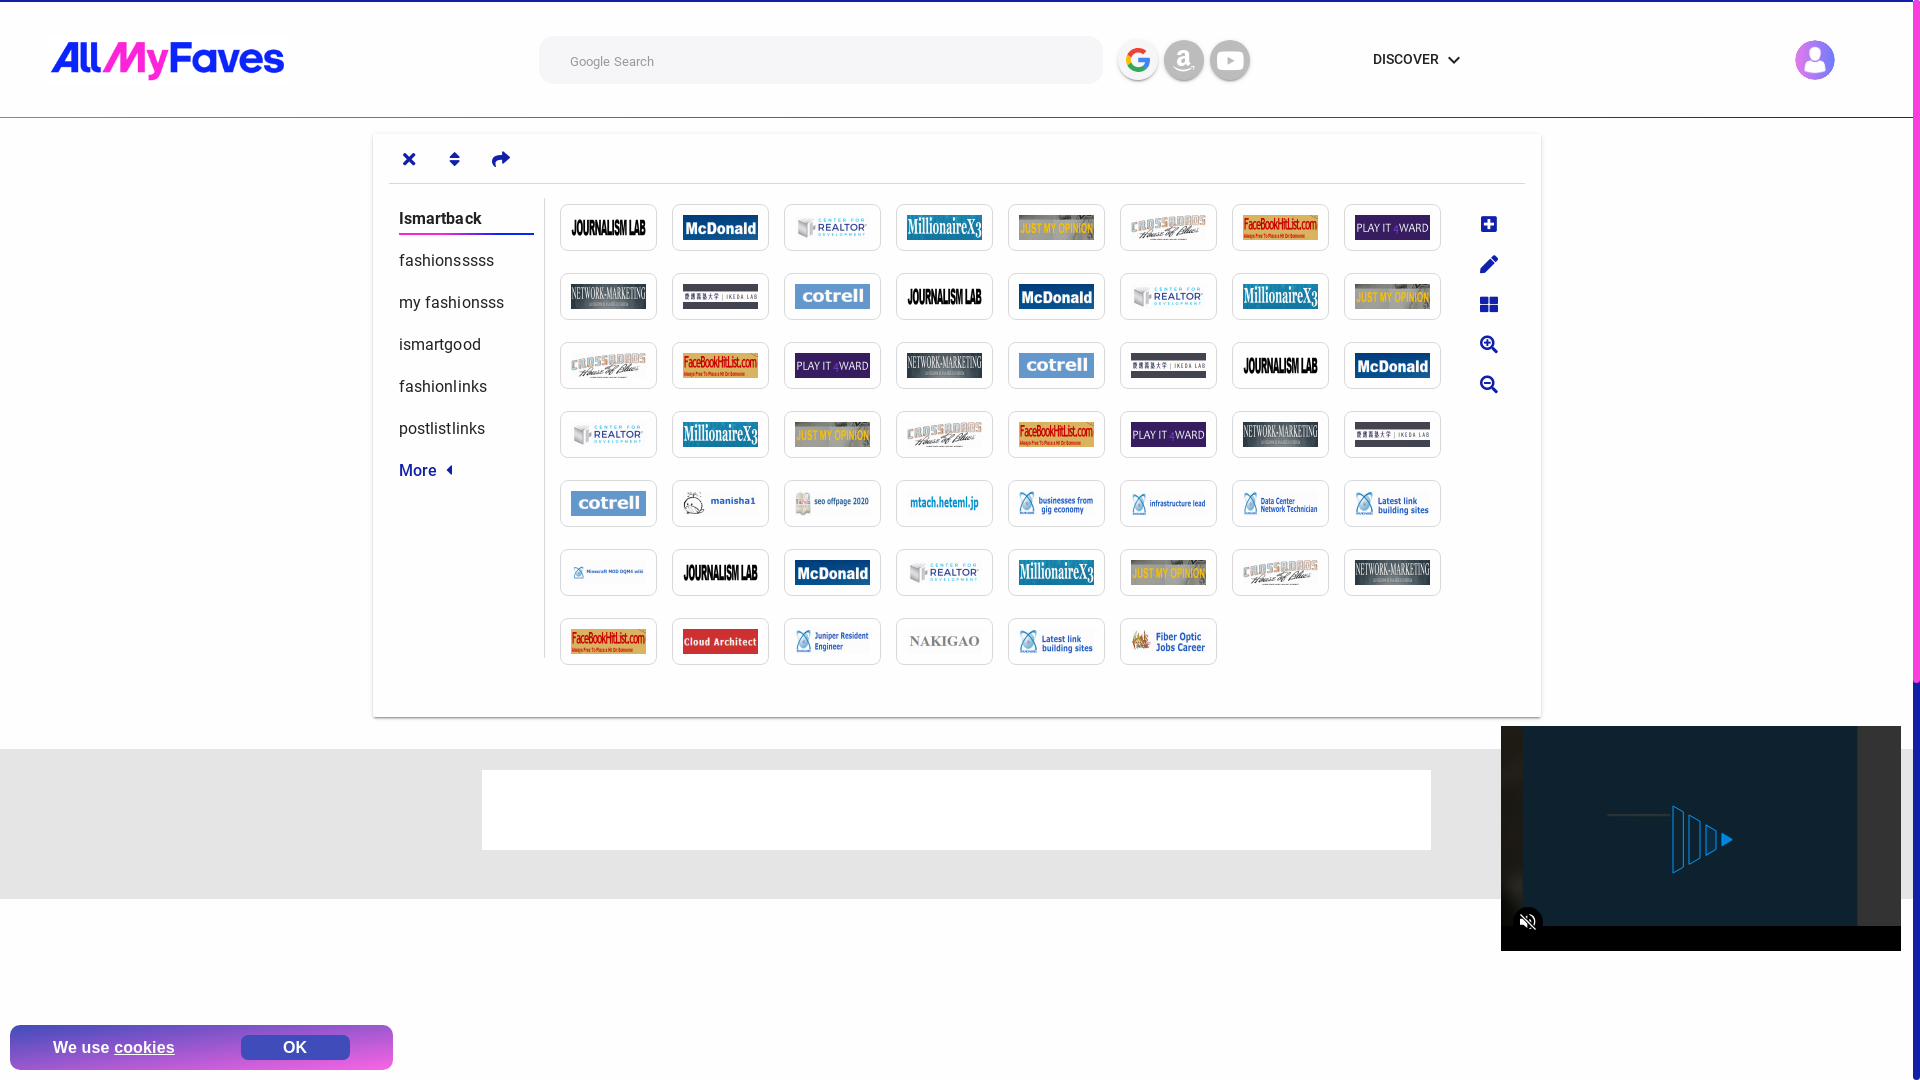 The width and height of the screenshot is (1920, 1080). Describe the element at coordinates (616, 642) in the screenshot. I see `http://facebookhitlist.com/profiles/blogs/dresses` at that location.